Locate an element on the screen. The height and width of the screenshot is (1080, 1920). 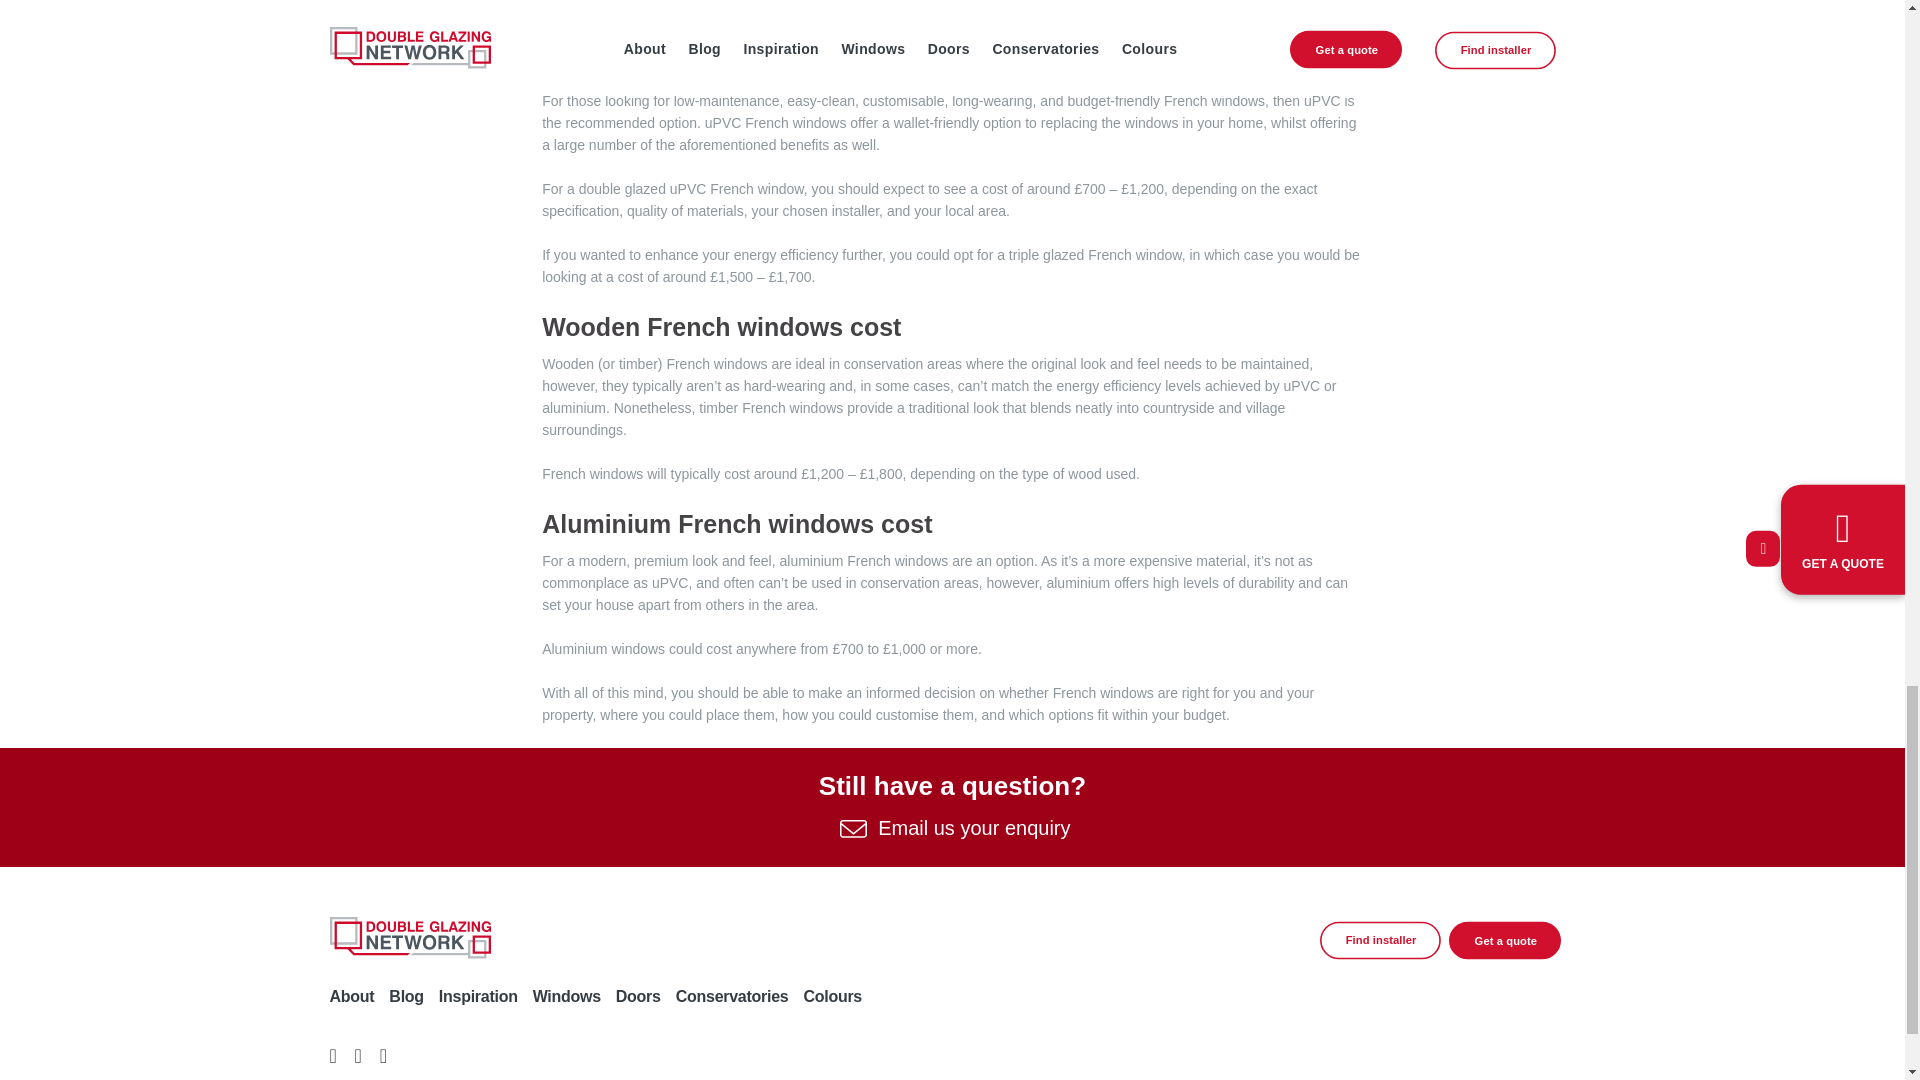
Doors is located at coordinates (638, 996).